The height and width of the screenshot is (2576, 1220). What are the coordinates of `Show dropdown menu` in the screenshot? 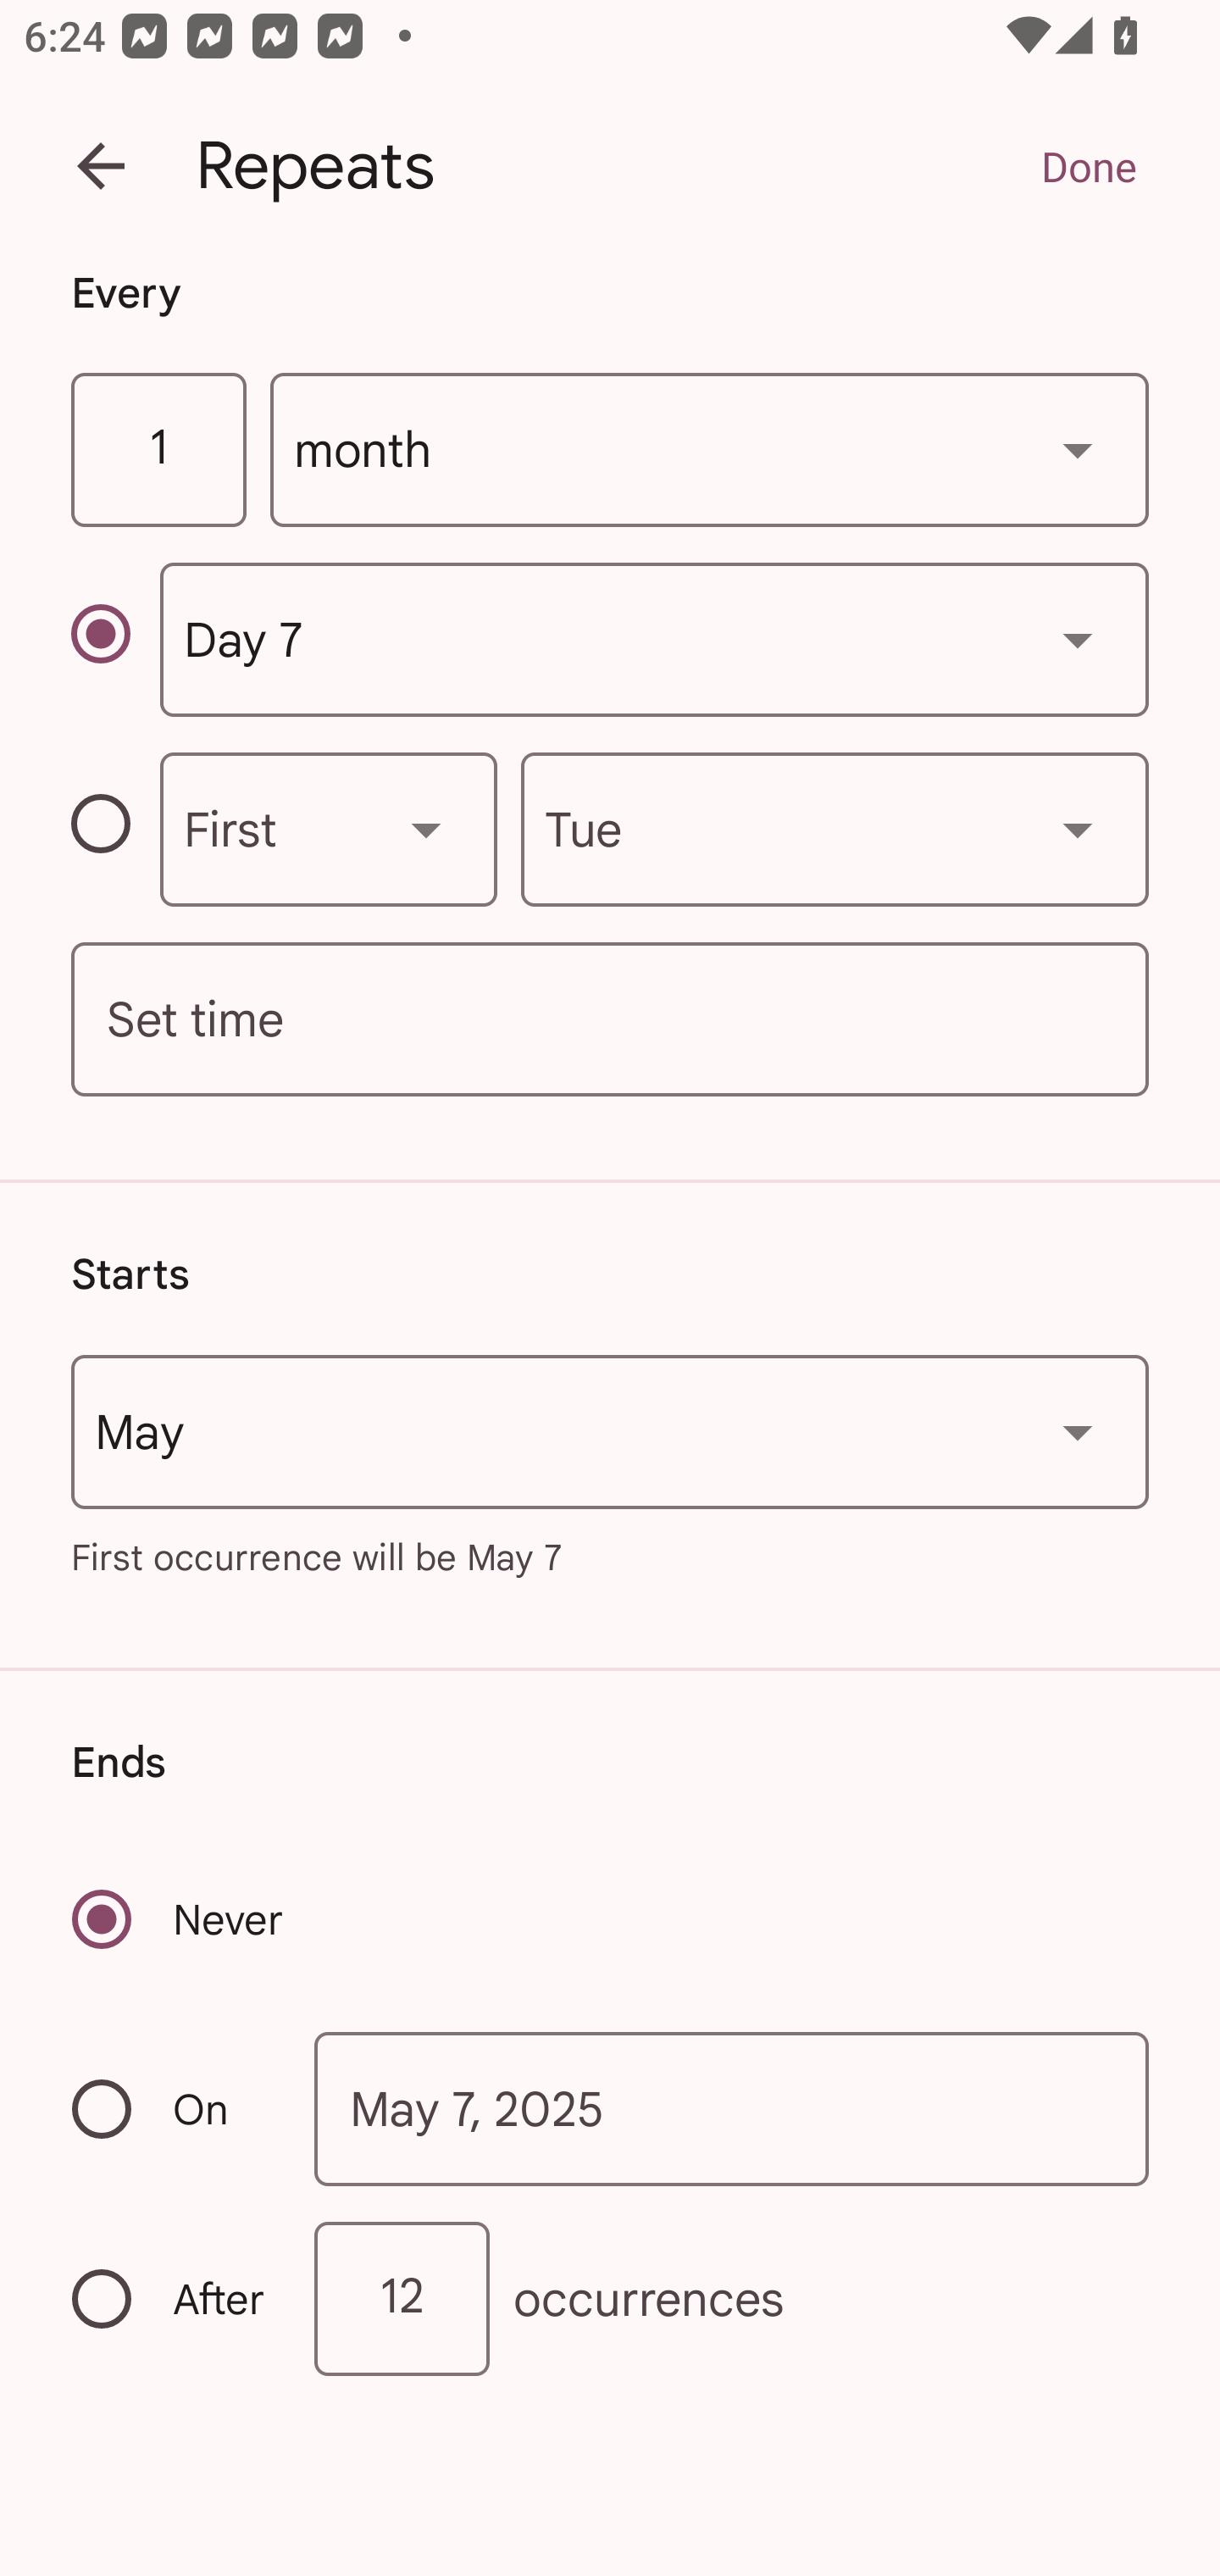 It's located at (1078, 829).